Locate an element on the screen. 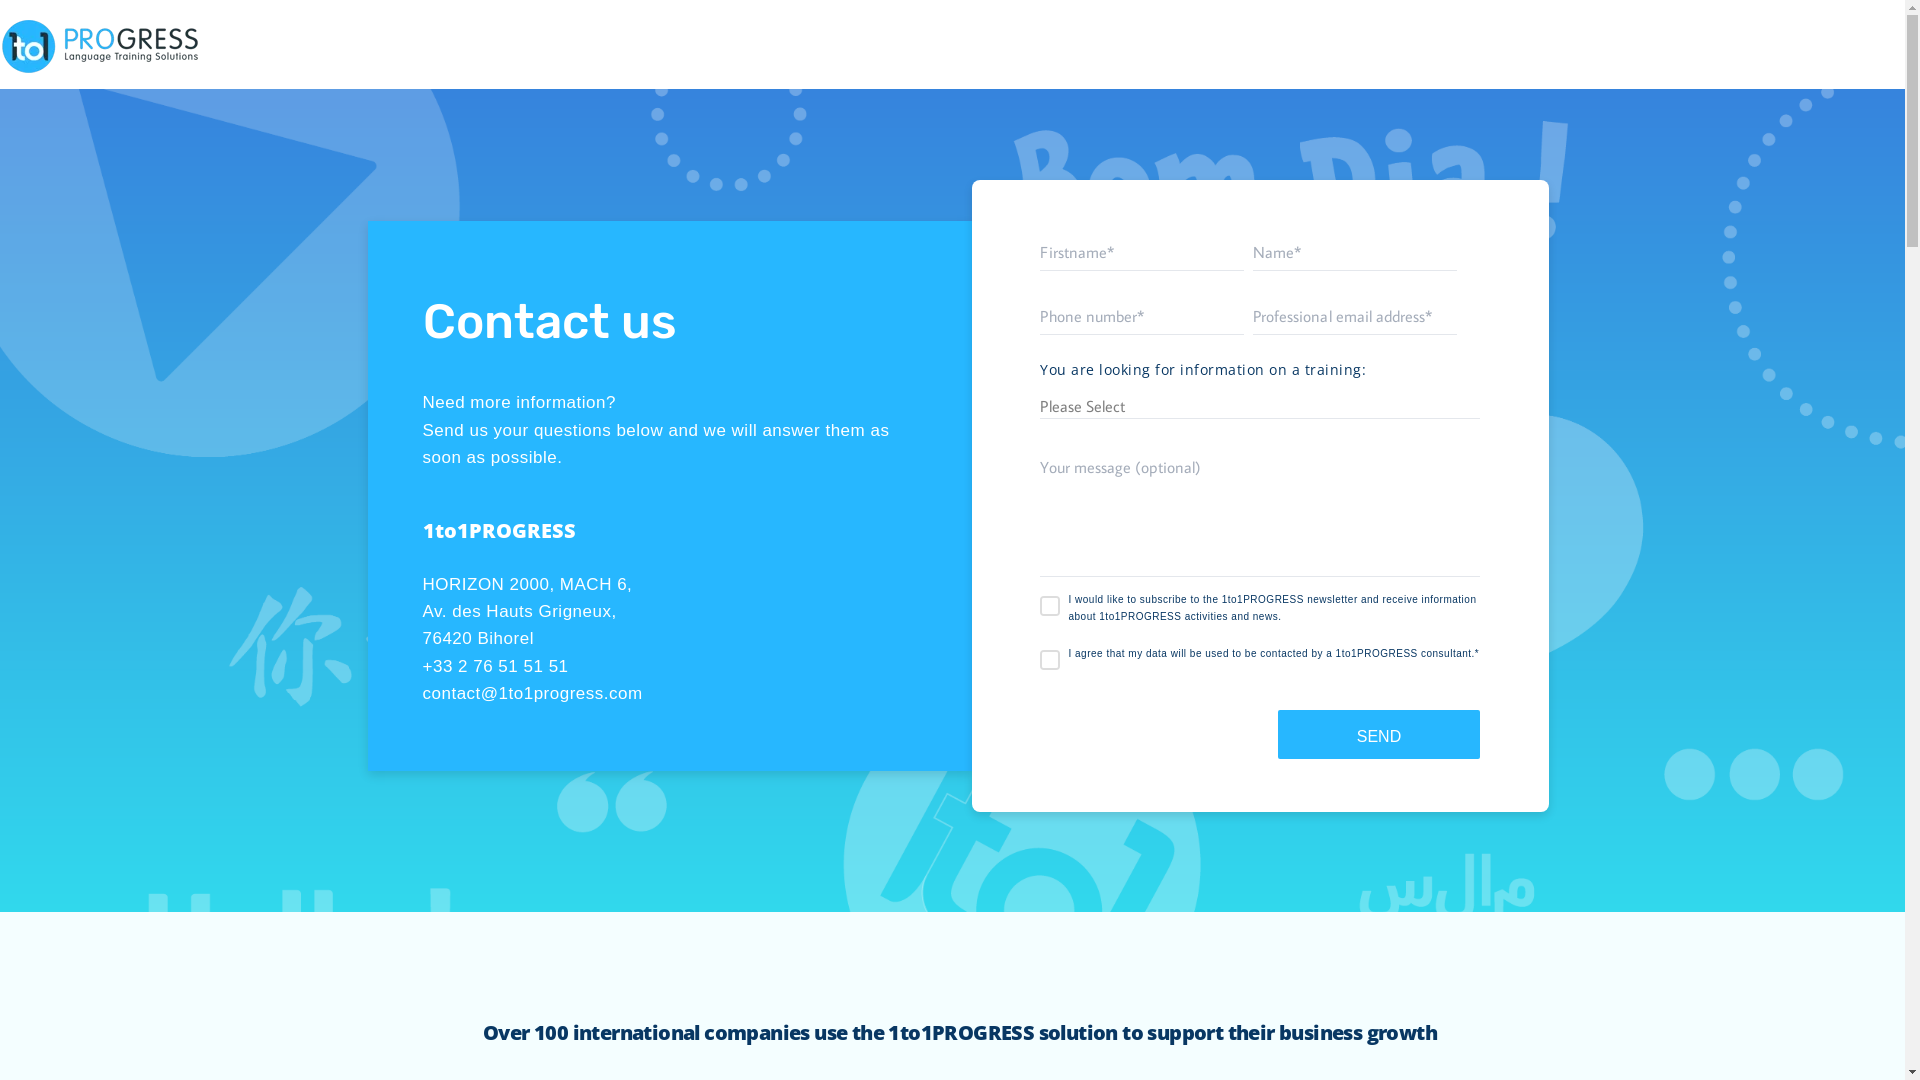  Send is located at coordinates (1379, 734).